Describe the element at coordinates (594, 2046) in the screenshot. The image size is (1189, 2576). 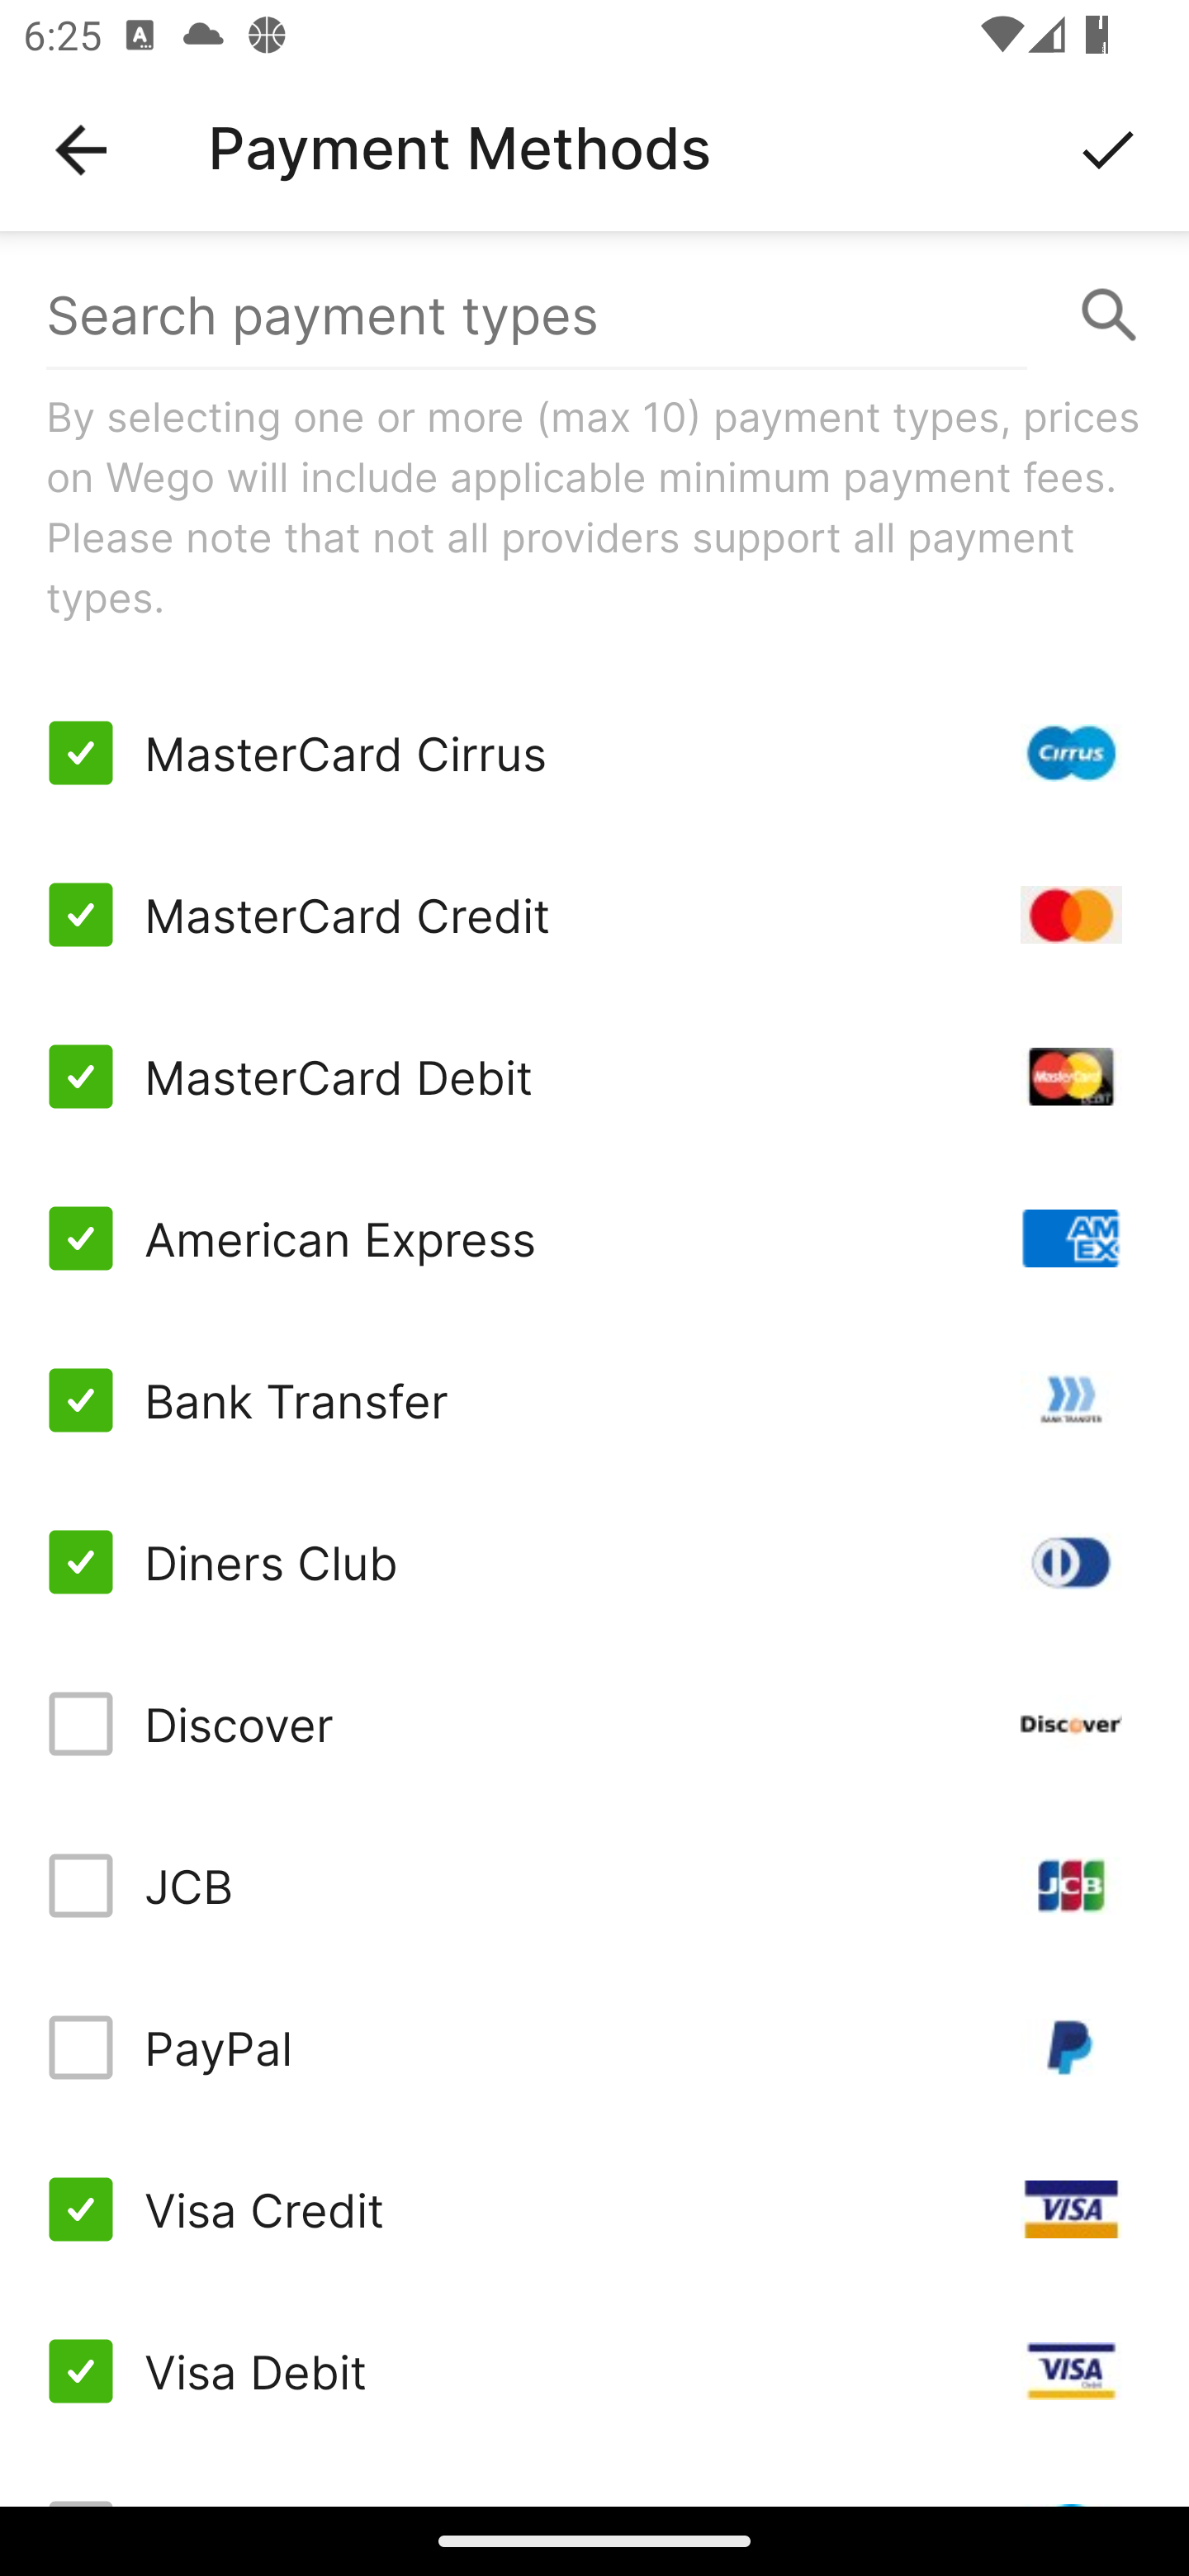
I see `PayPal` at that location.